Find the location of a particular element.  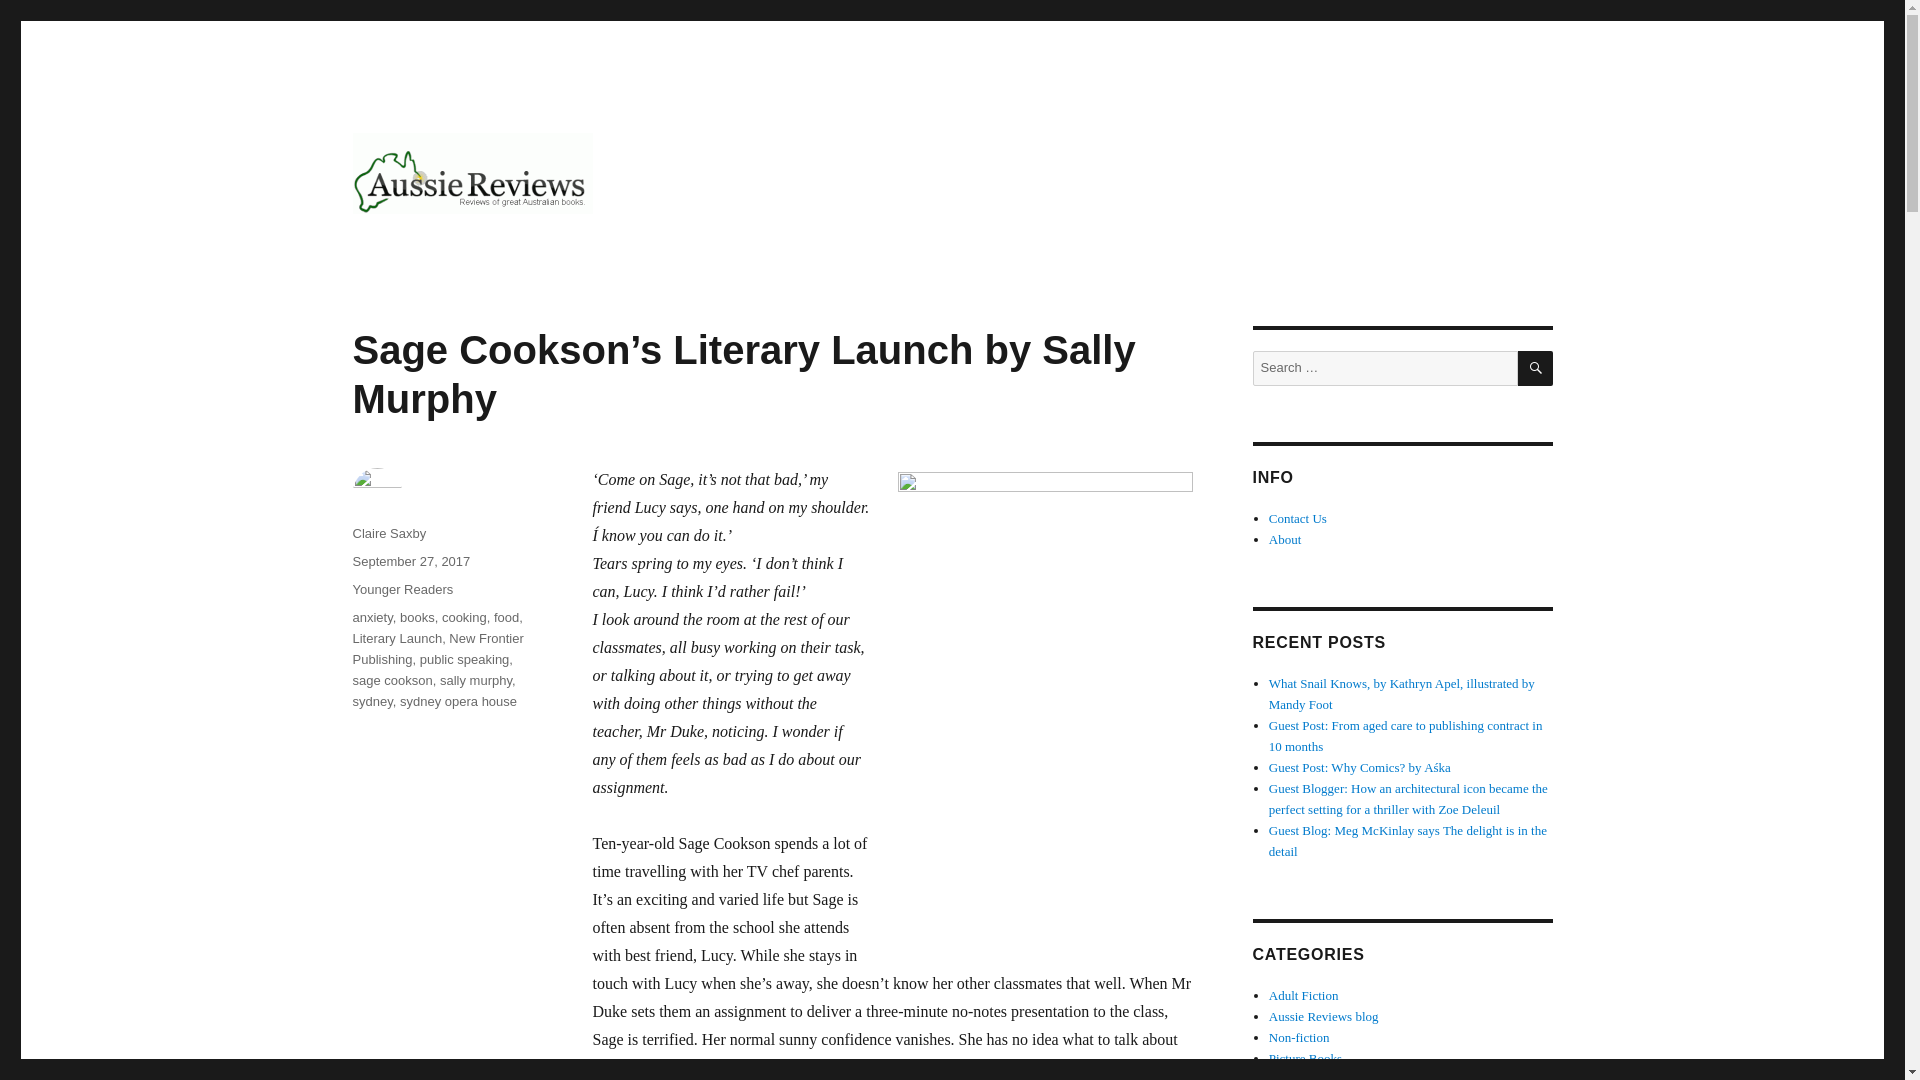

cooking is located at coordinates (464, 618).